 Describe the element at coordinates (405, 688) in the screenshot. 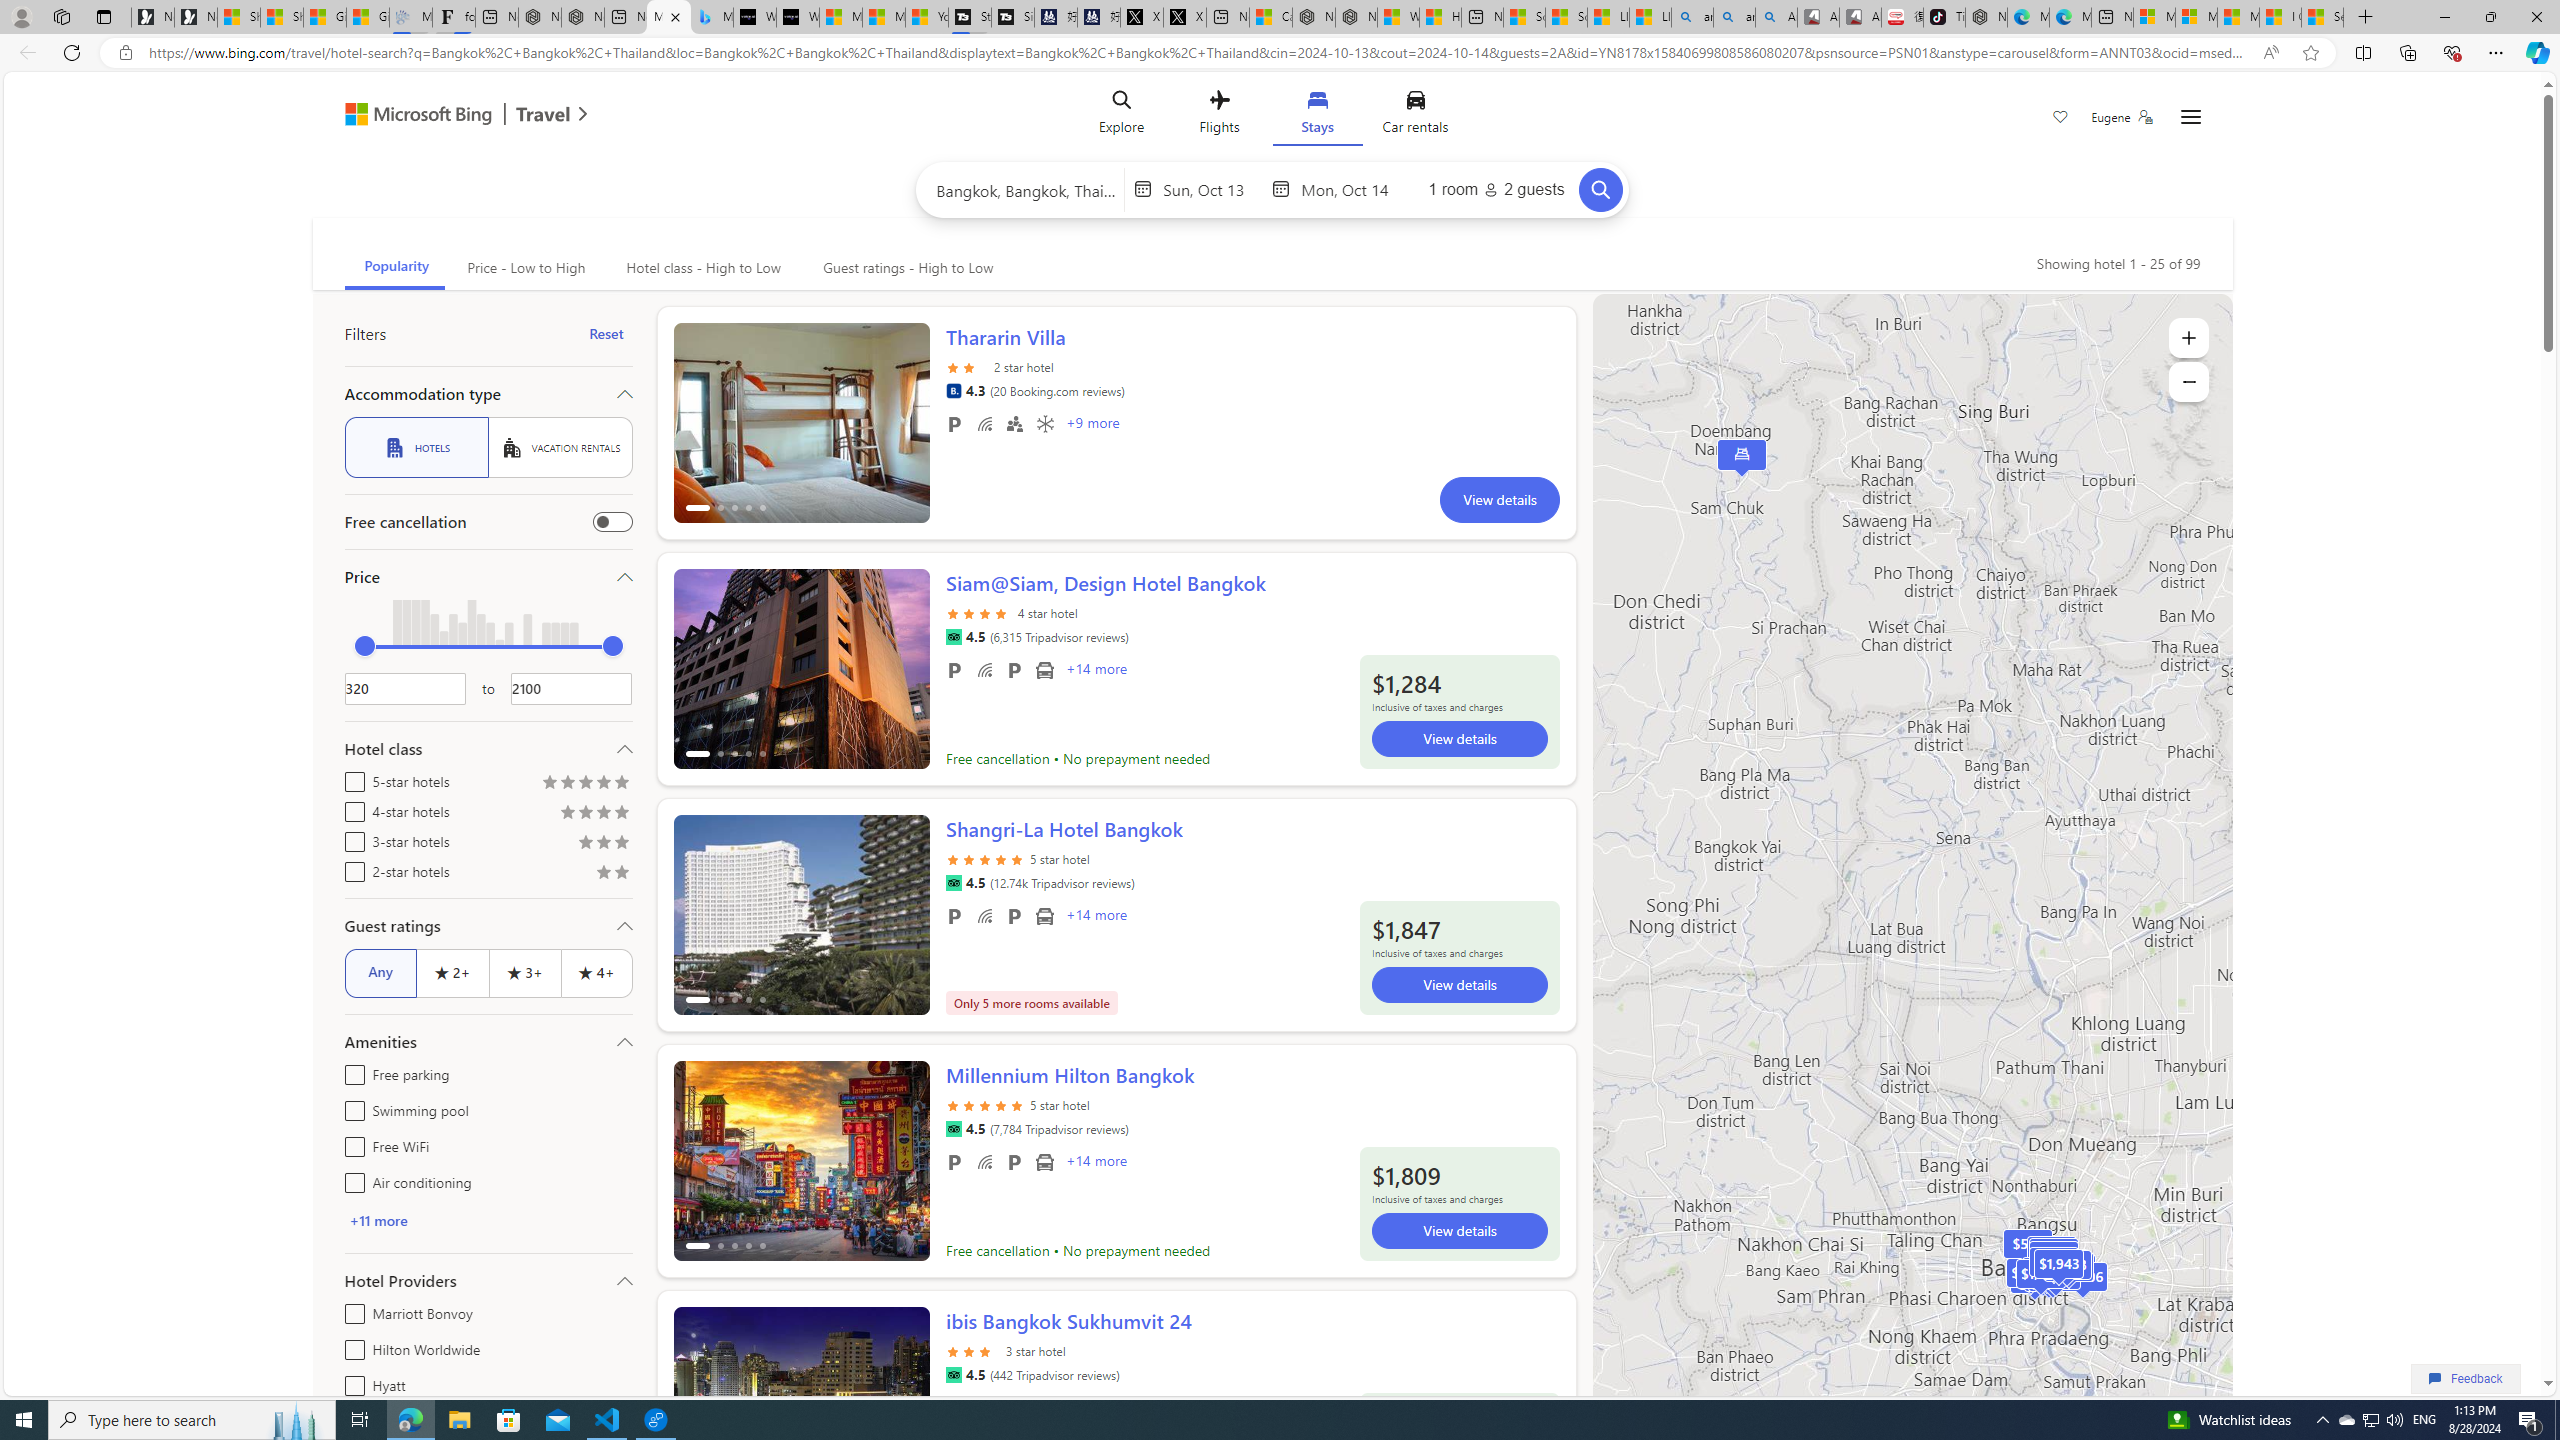

I see `AutomationID: TextField872` at that location.